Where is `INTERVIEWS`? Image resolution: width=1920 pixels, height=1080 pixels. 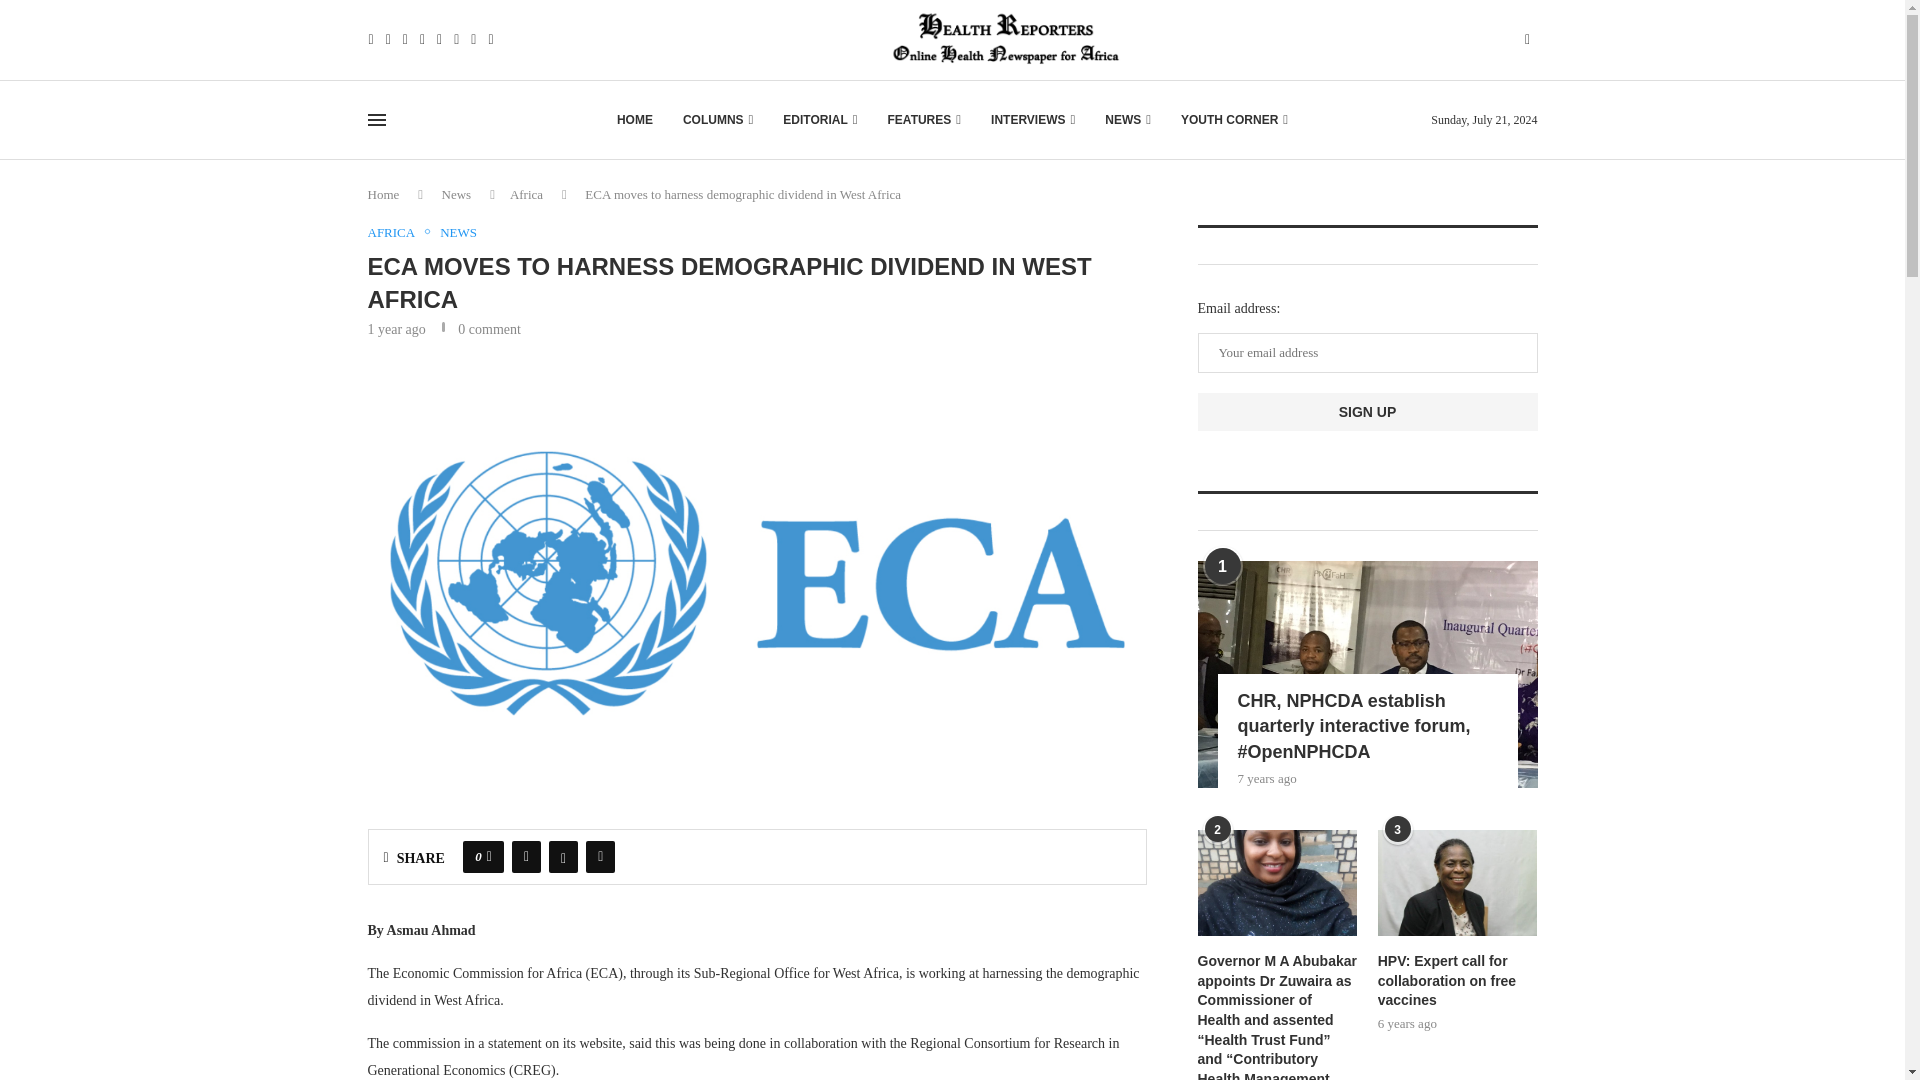 INTERVIEWS is located at coordinates (1032, 120).